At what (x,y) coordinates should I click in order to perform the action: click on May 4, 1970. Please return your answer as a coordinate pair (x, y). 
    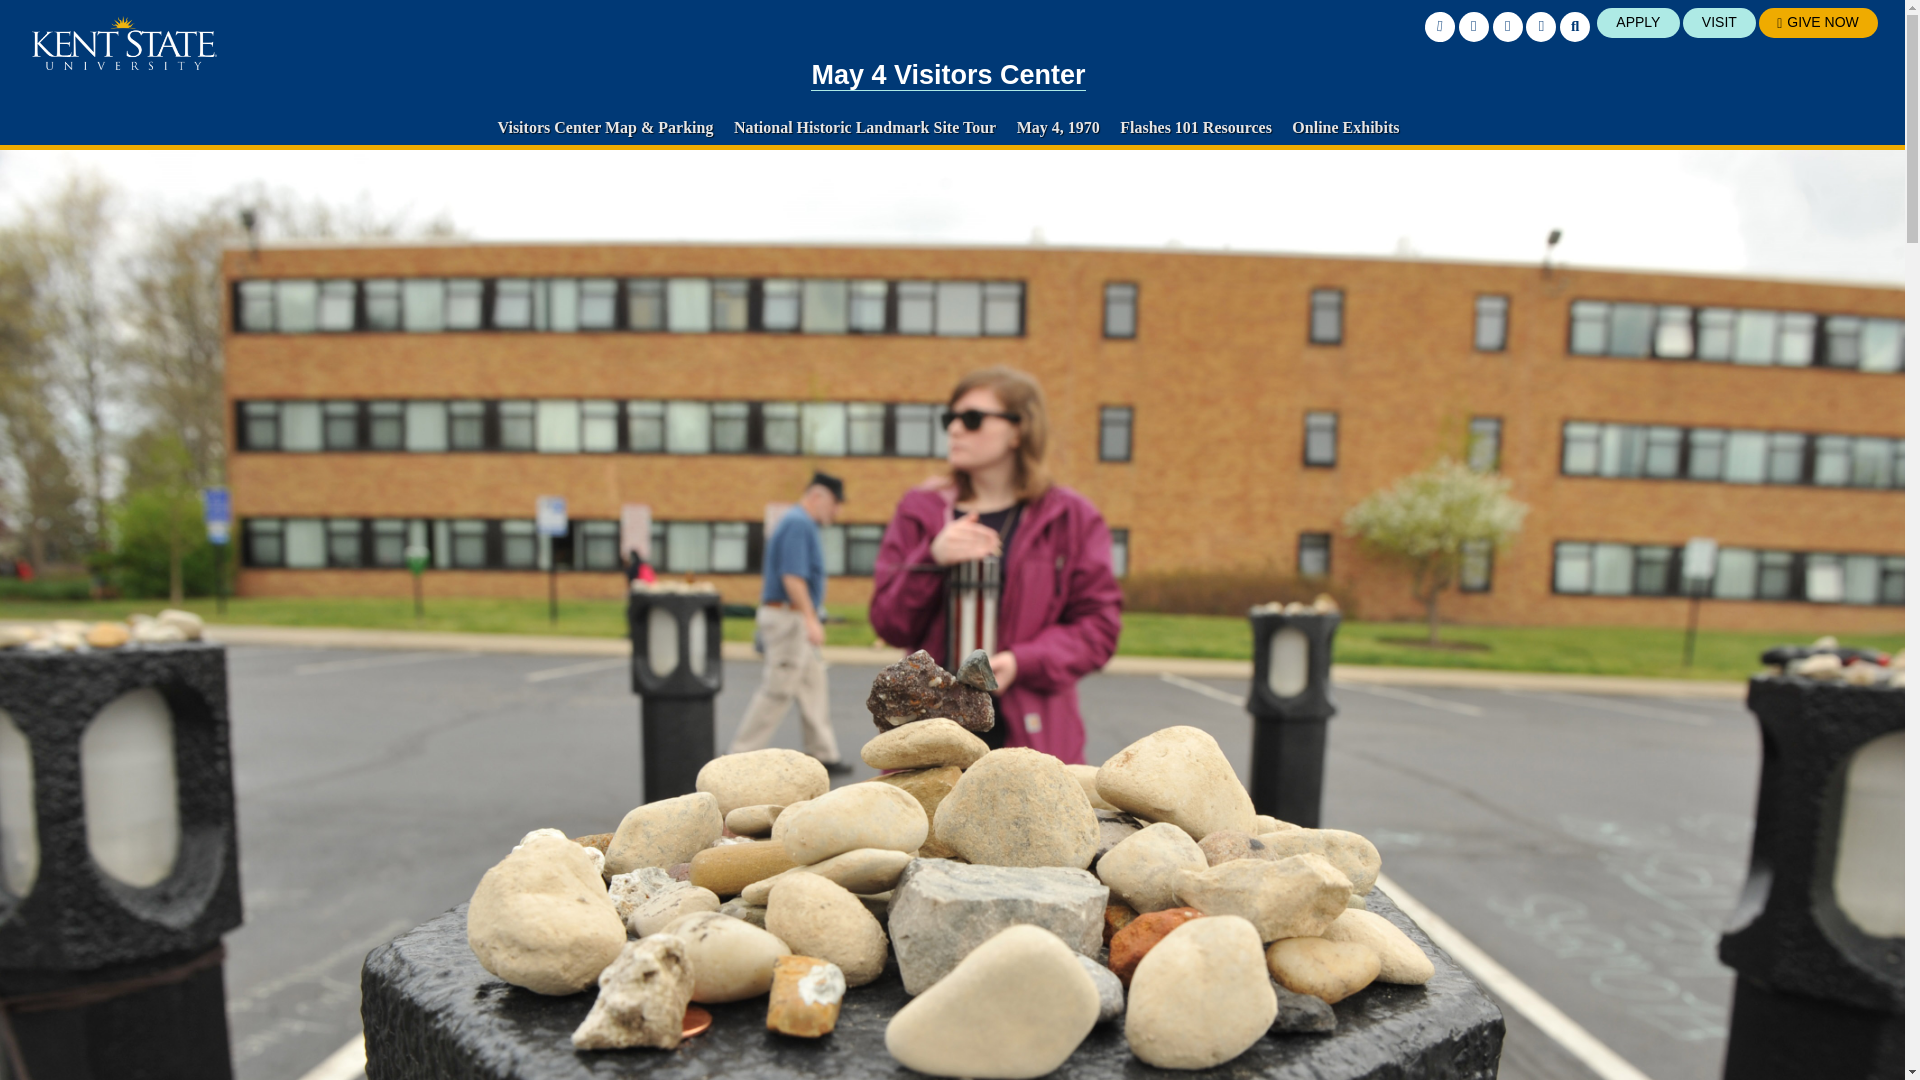
    Looking at the image, I should click on (1058, 127).